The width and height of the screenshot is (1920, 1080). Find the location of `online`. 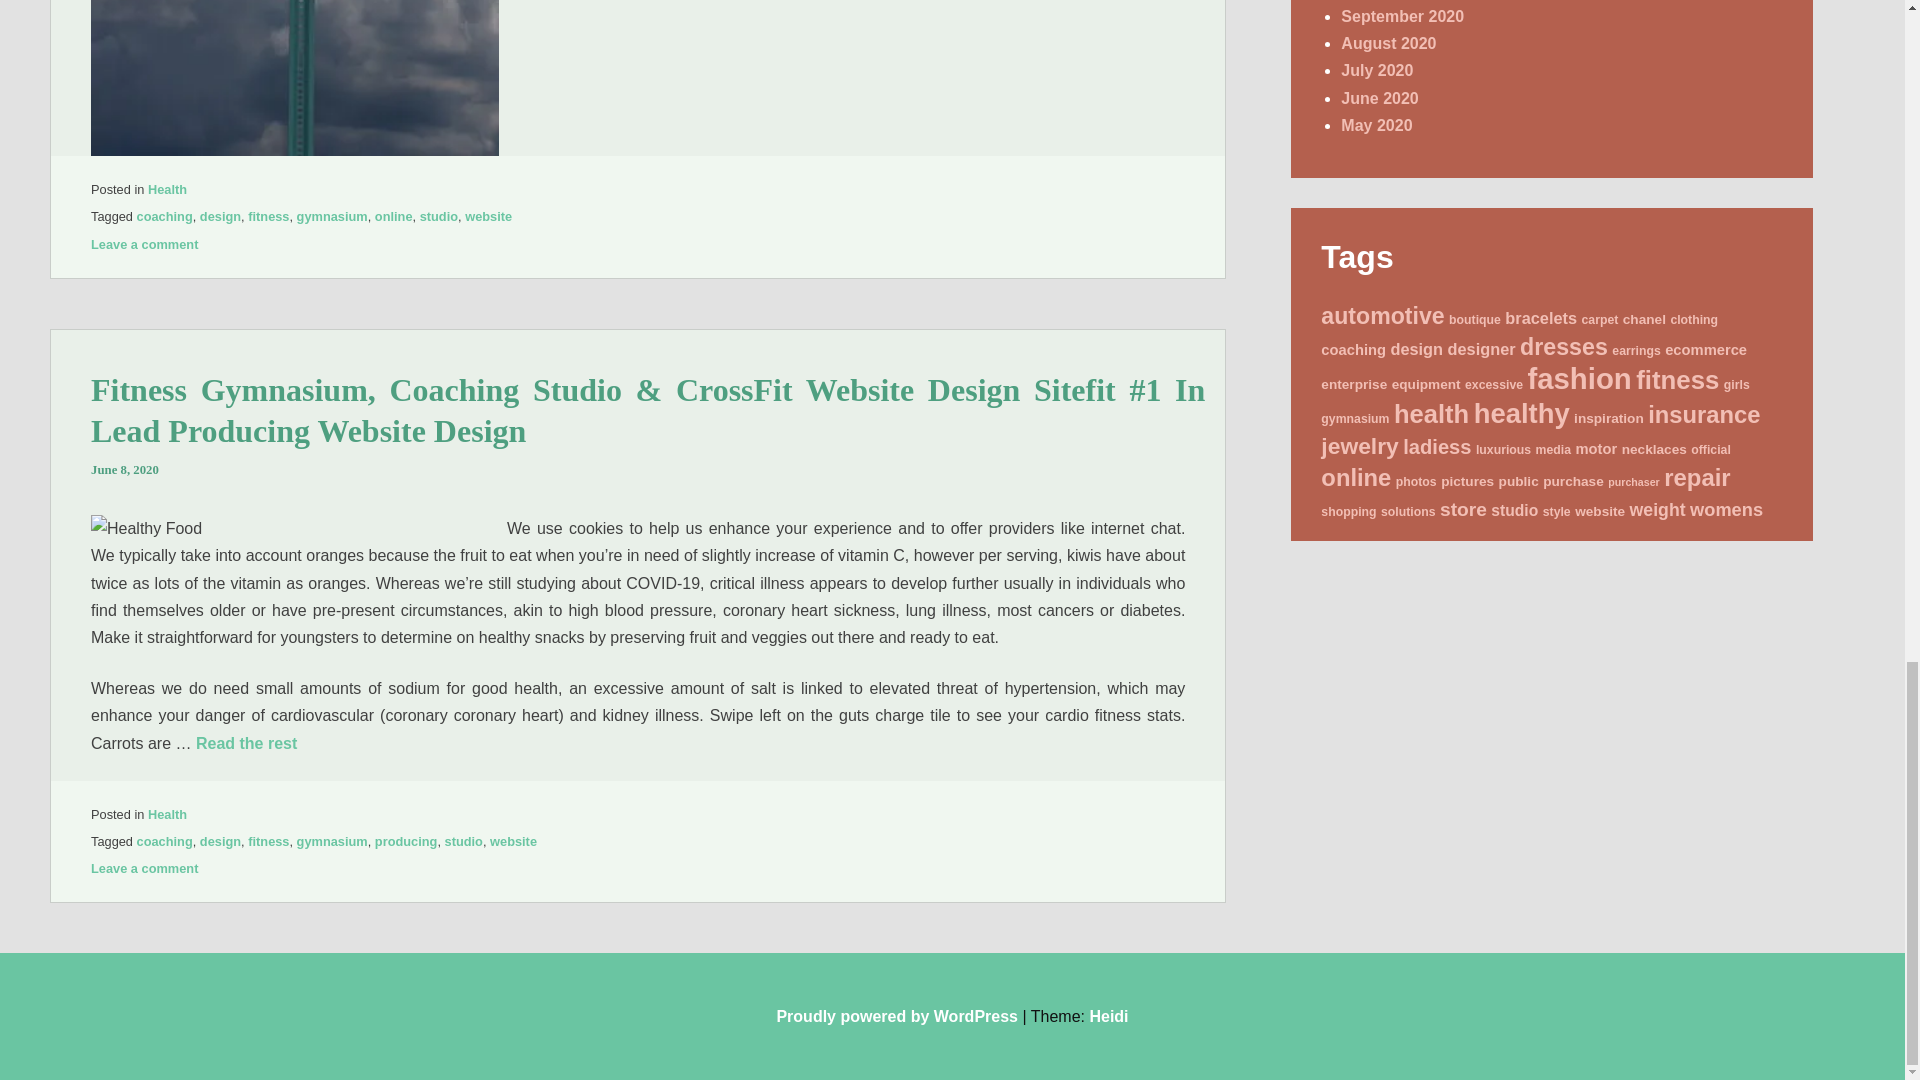

online is located at coordinates (393, 216).